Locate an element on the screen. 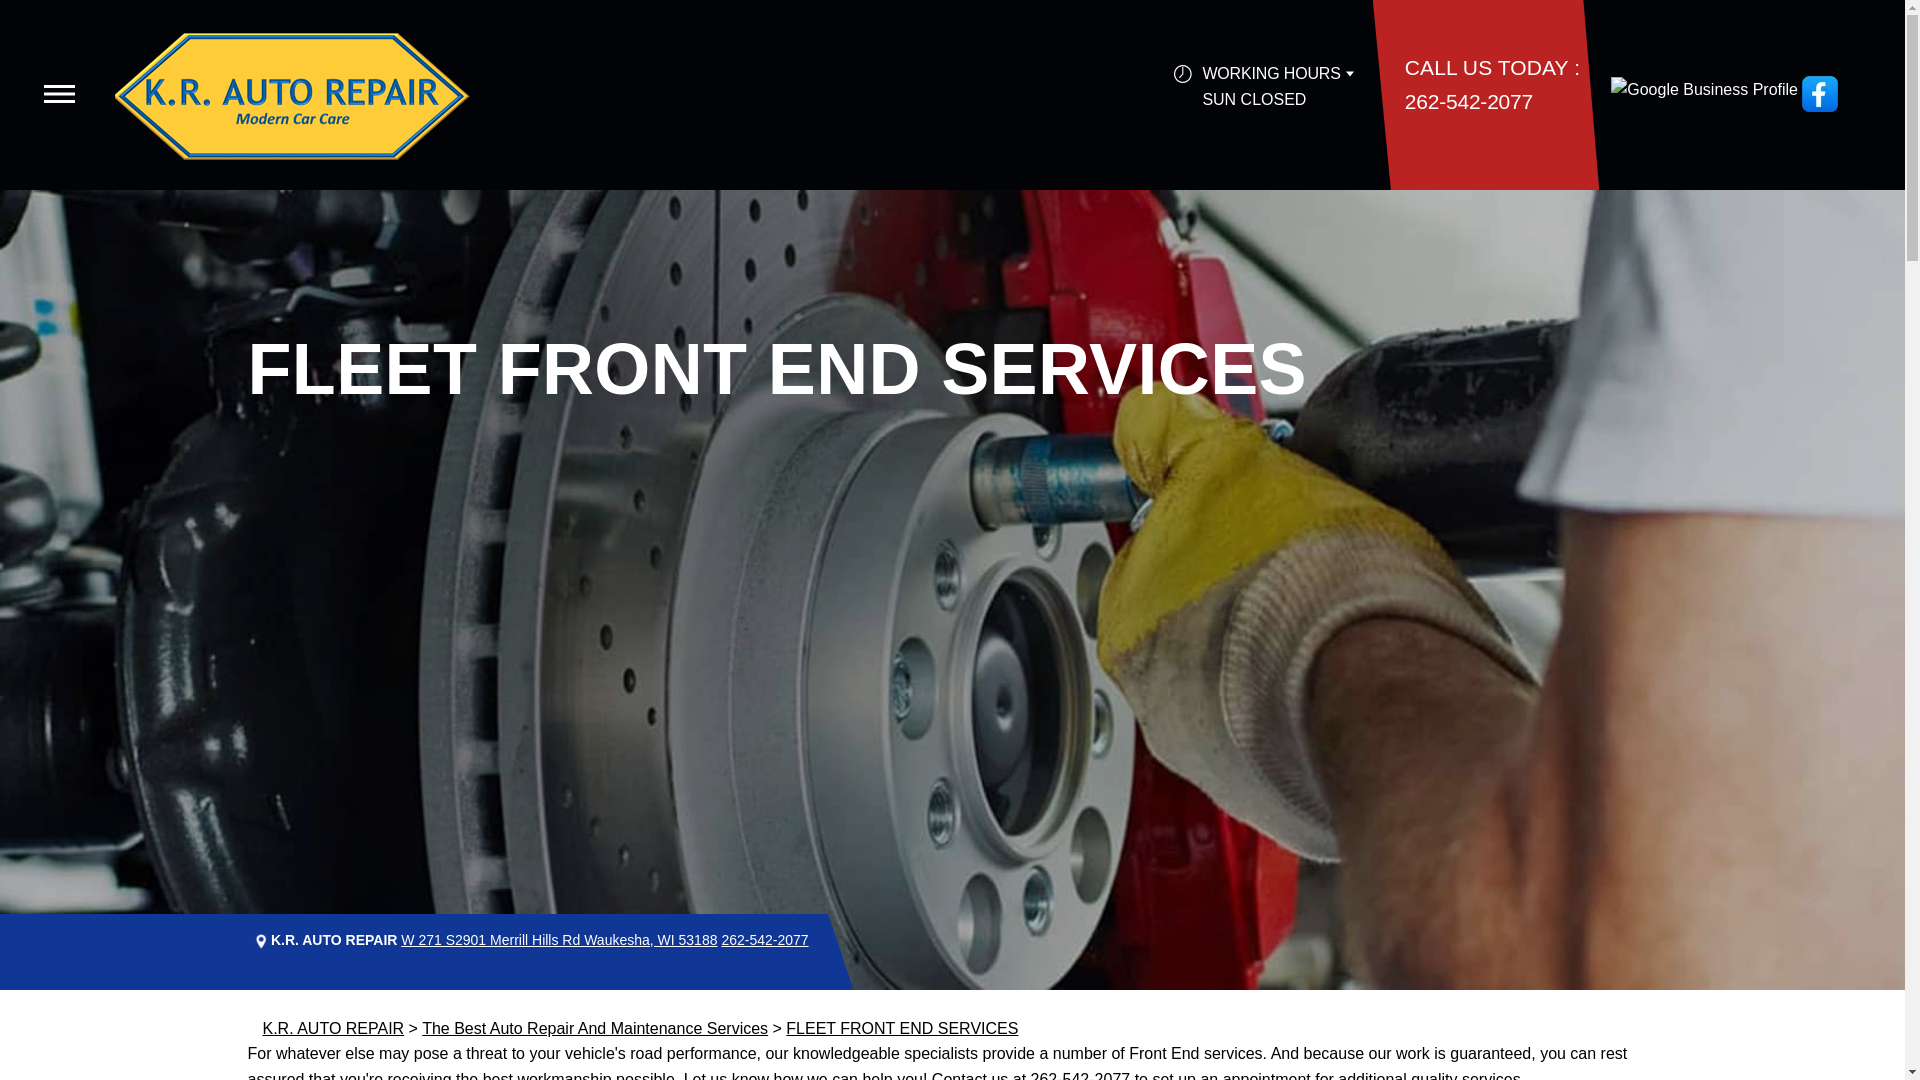 The image size is (1920, 1080). 262-542-2077 is located at coordinates (1080, 1076).